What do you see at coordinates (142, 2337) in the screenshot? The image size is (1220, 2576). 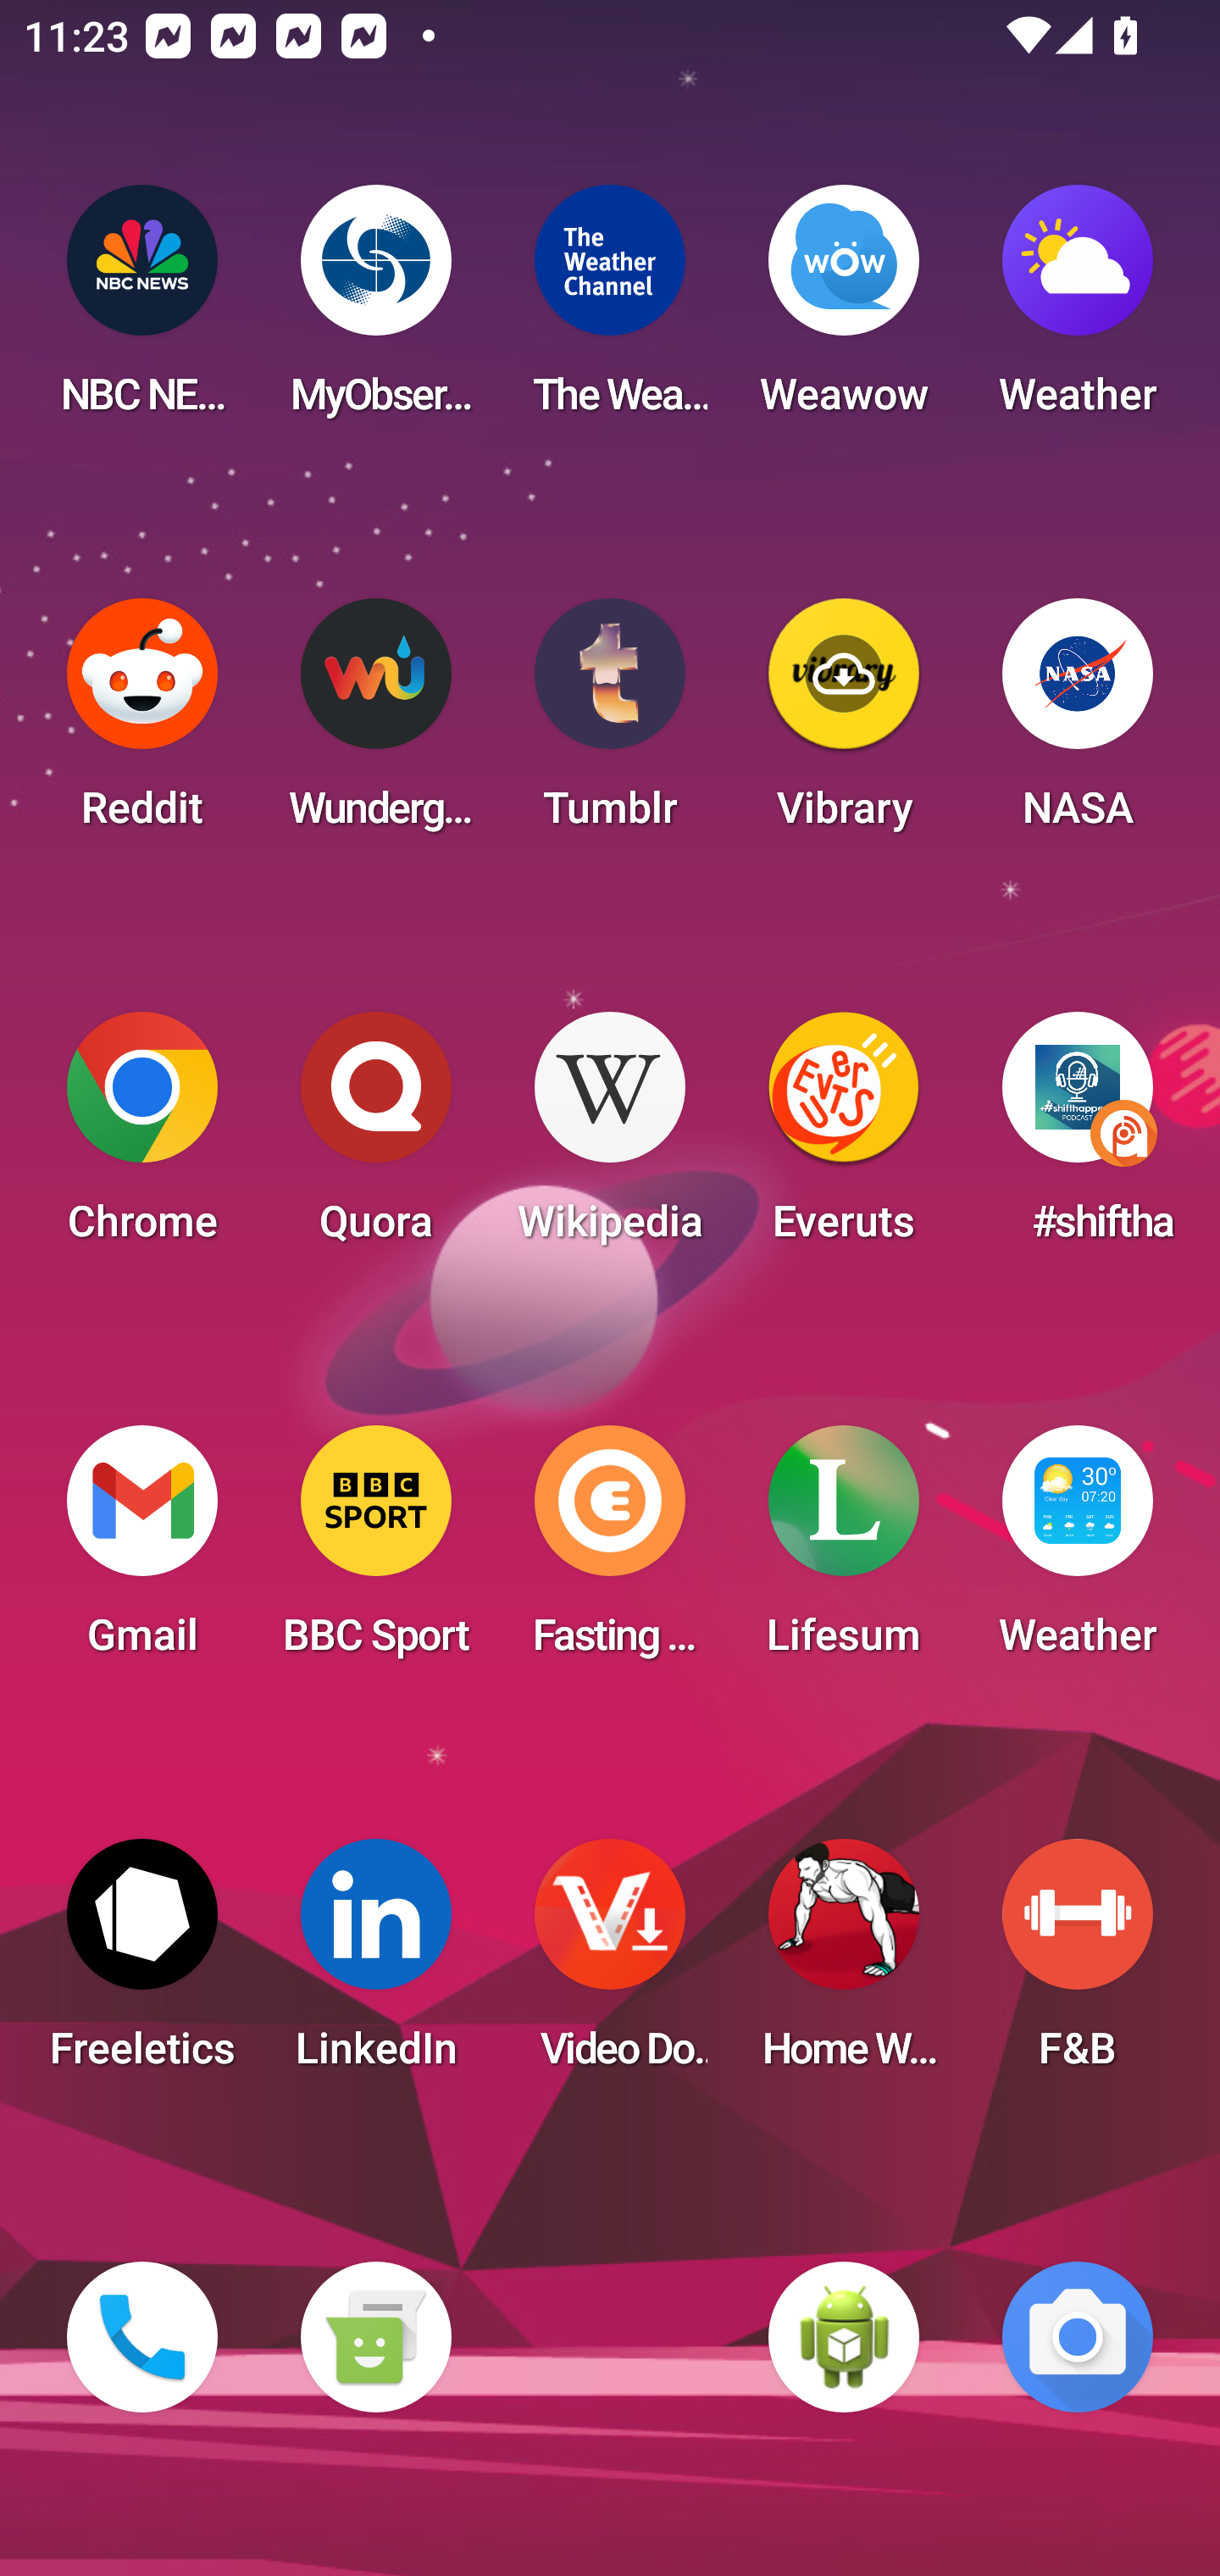 I see `Phone` at bounding box center [142, 2337].